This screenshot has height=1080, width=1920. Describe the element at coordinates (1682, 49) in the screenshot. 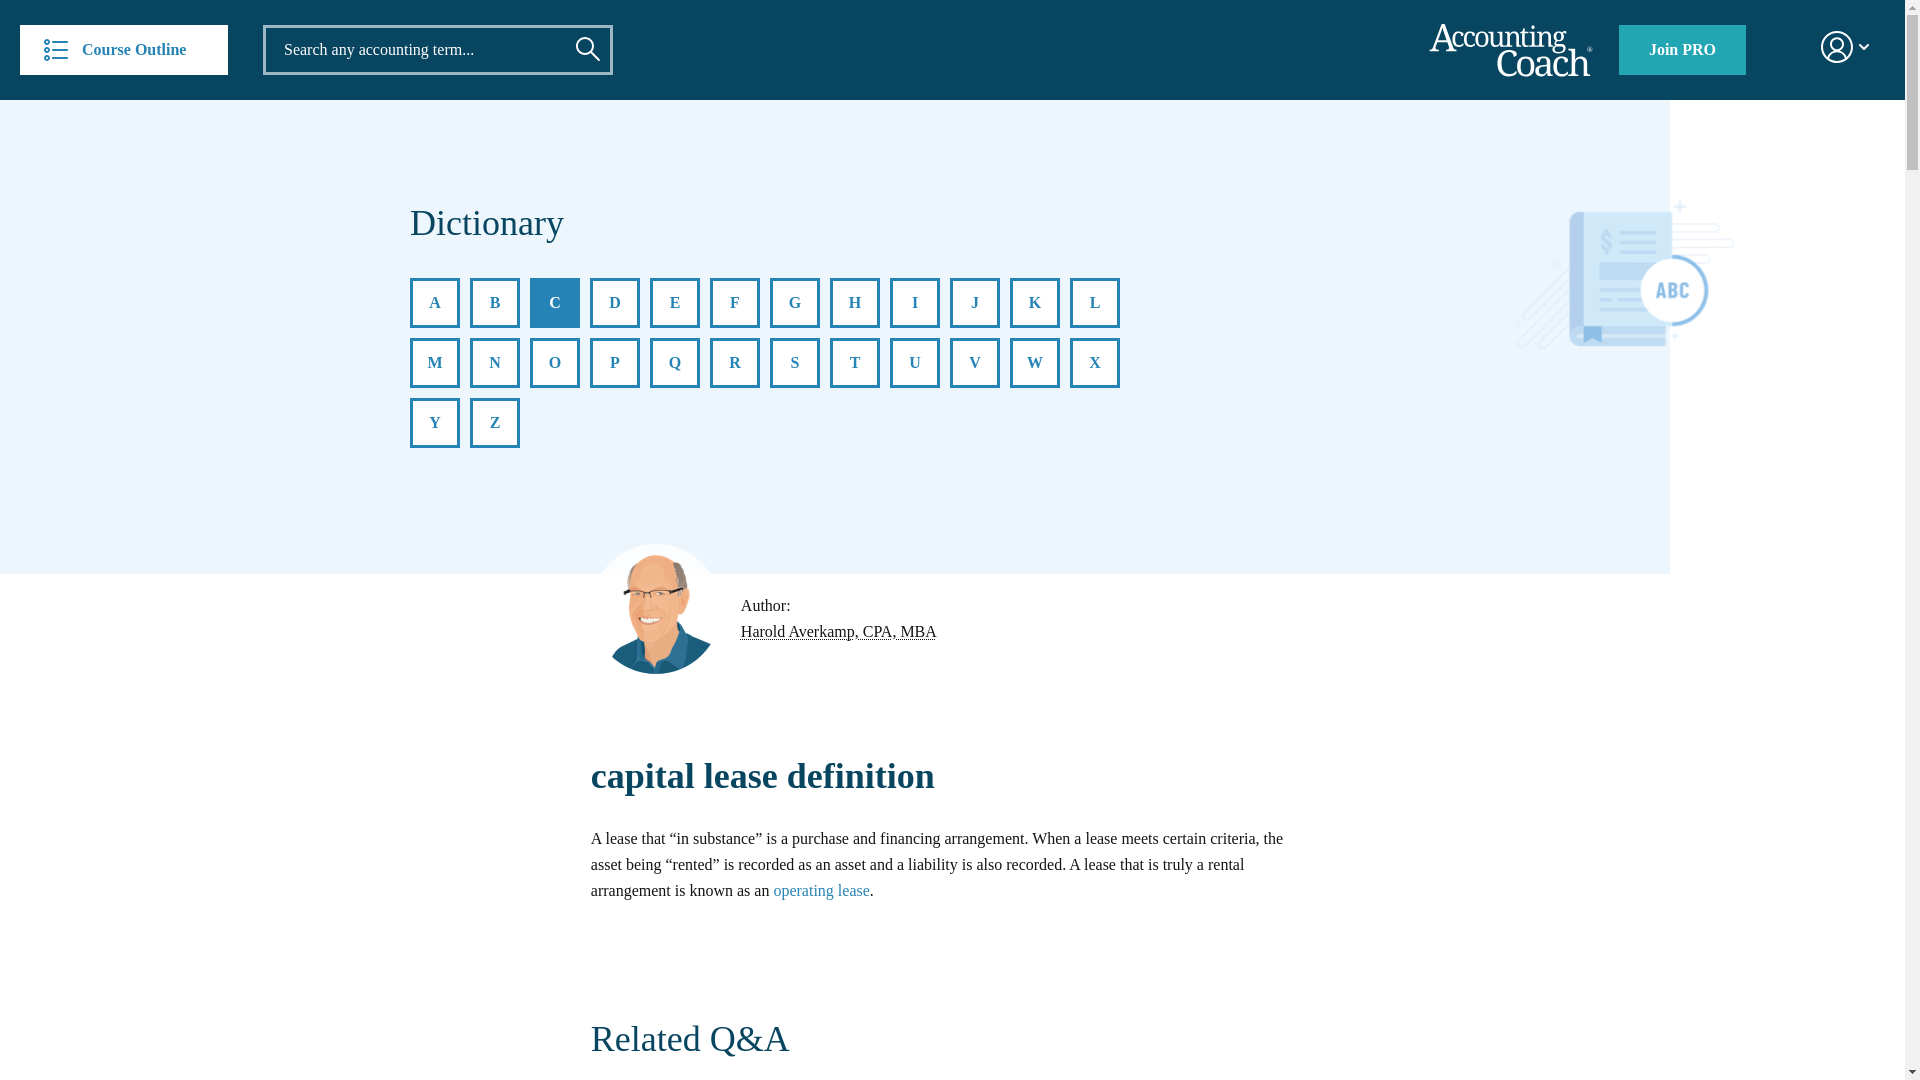

I see `Join PRO` at that location.